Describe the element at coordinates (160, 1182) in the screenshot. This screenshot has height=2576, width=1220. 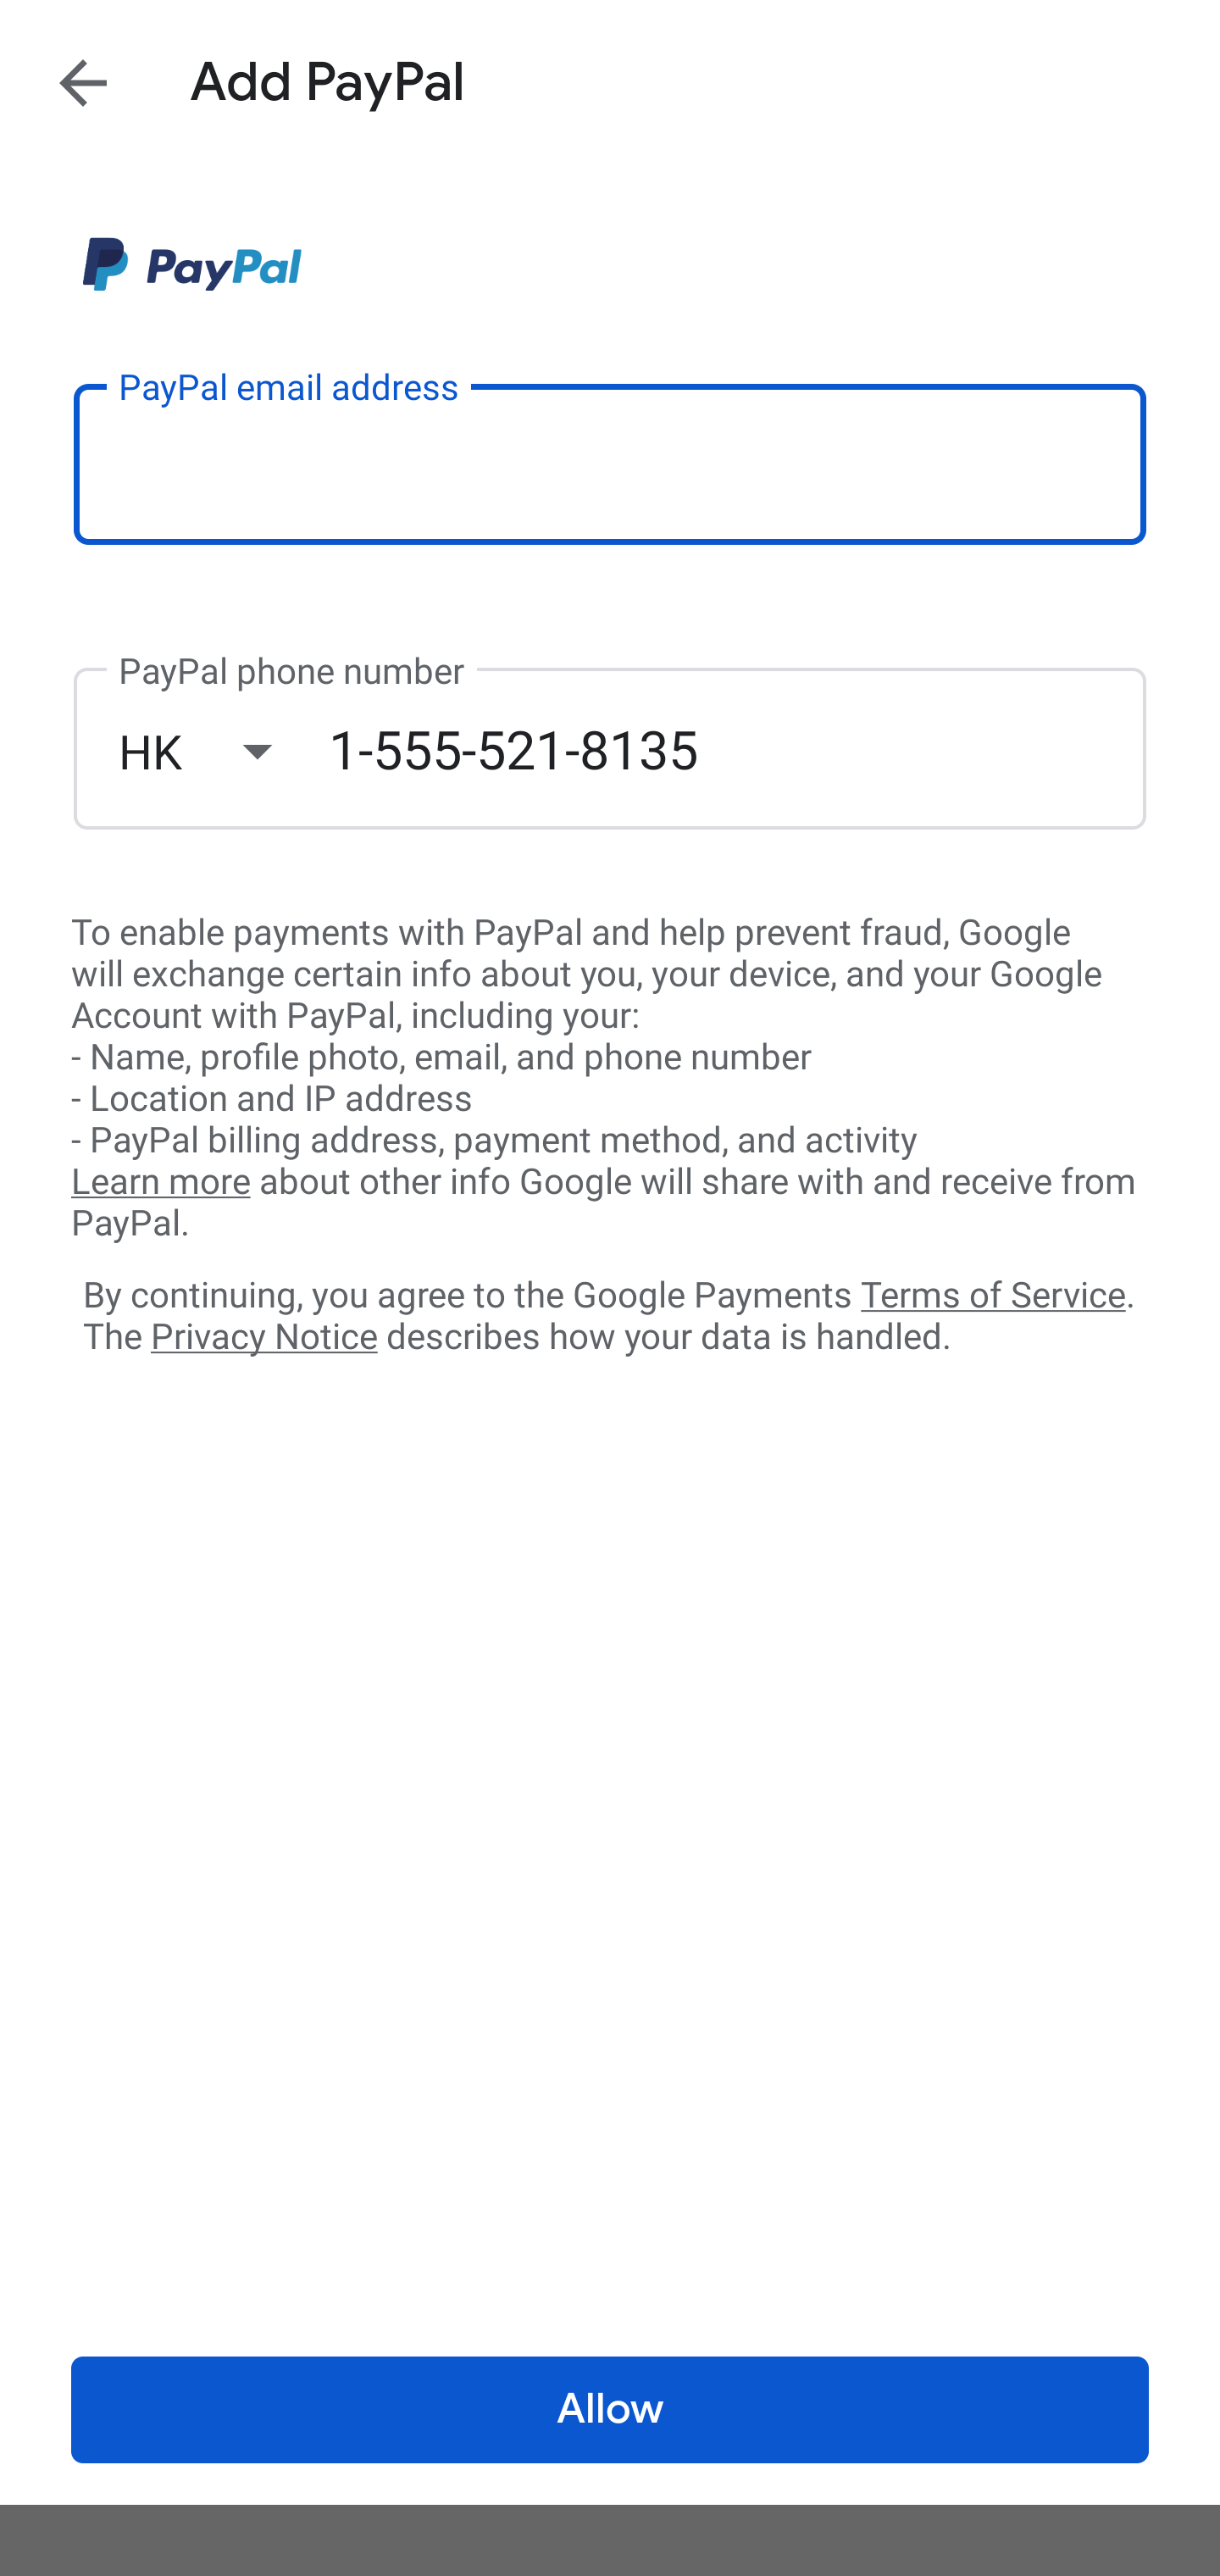
I see `Learn more` at that location.